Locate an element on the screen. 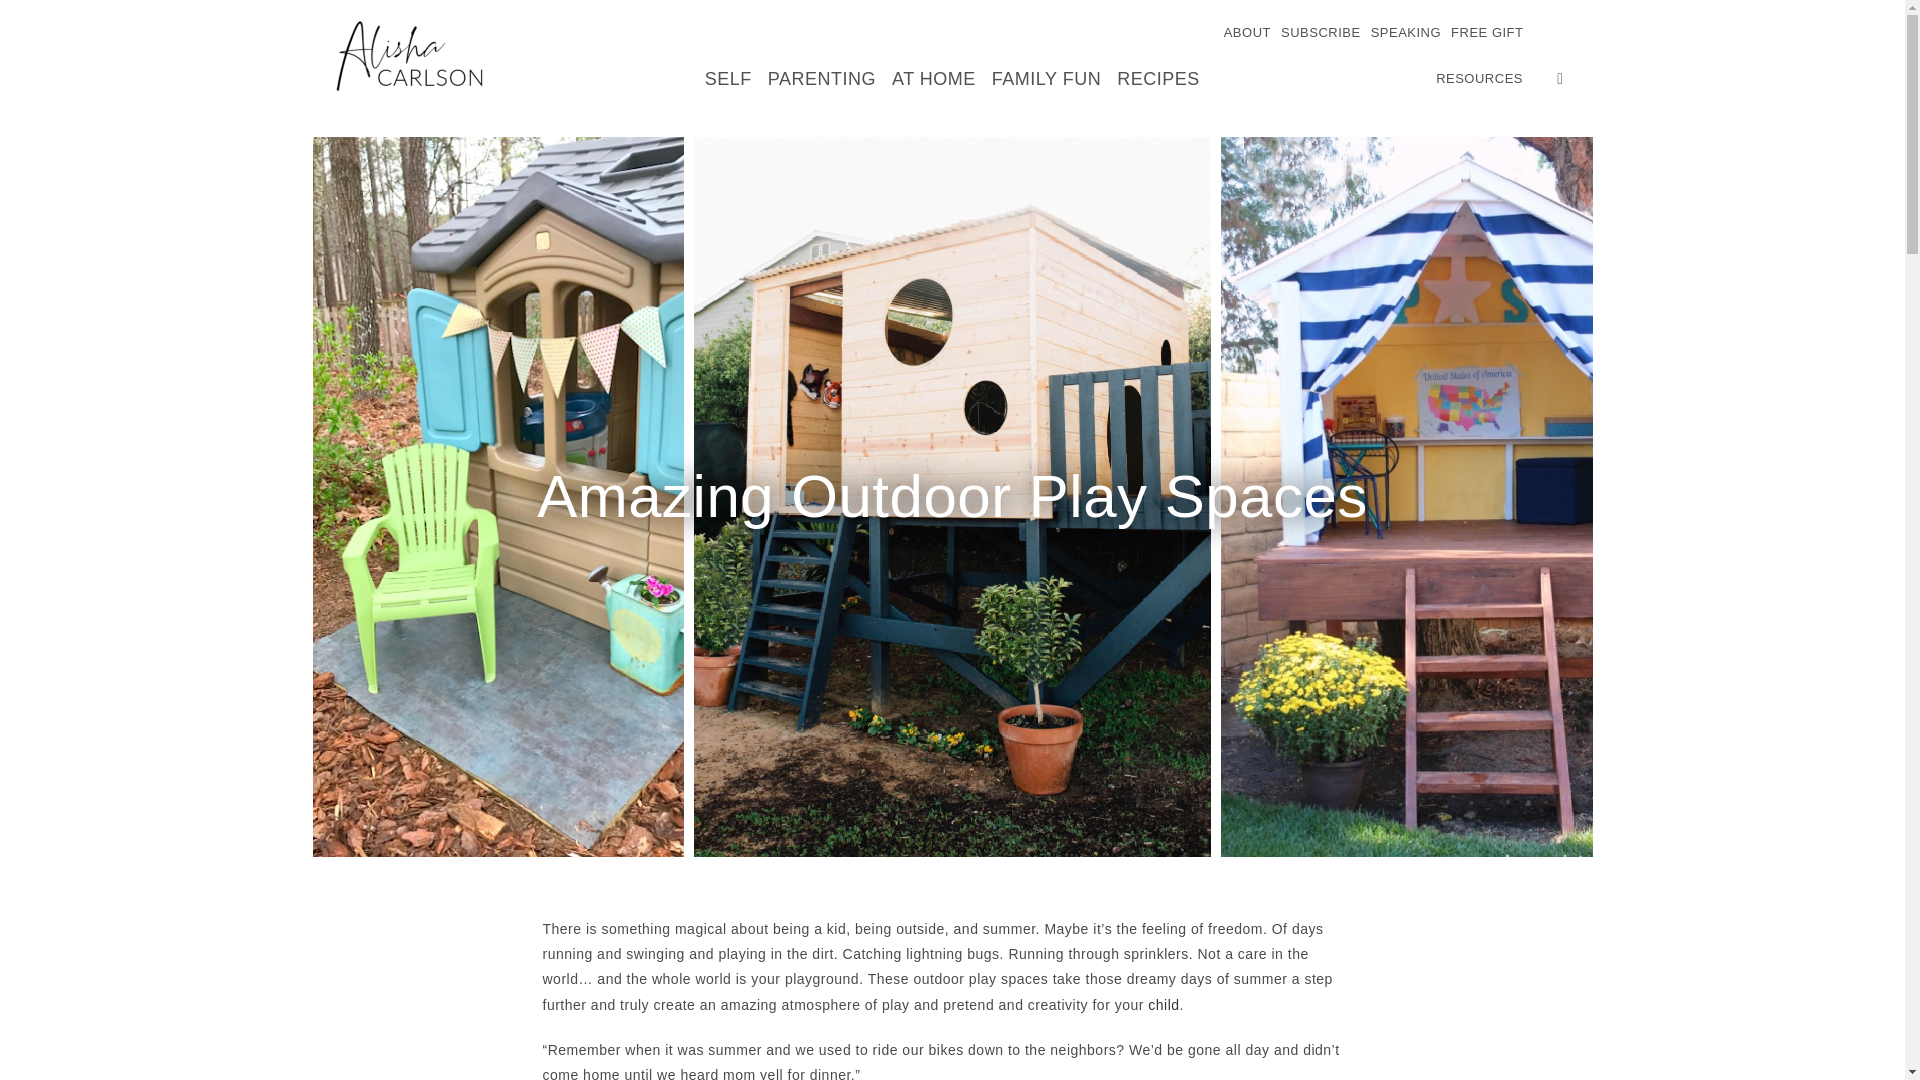 The image size is (1920, 1080). RESOURCES is located at coordinates (1479, 78).